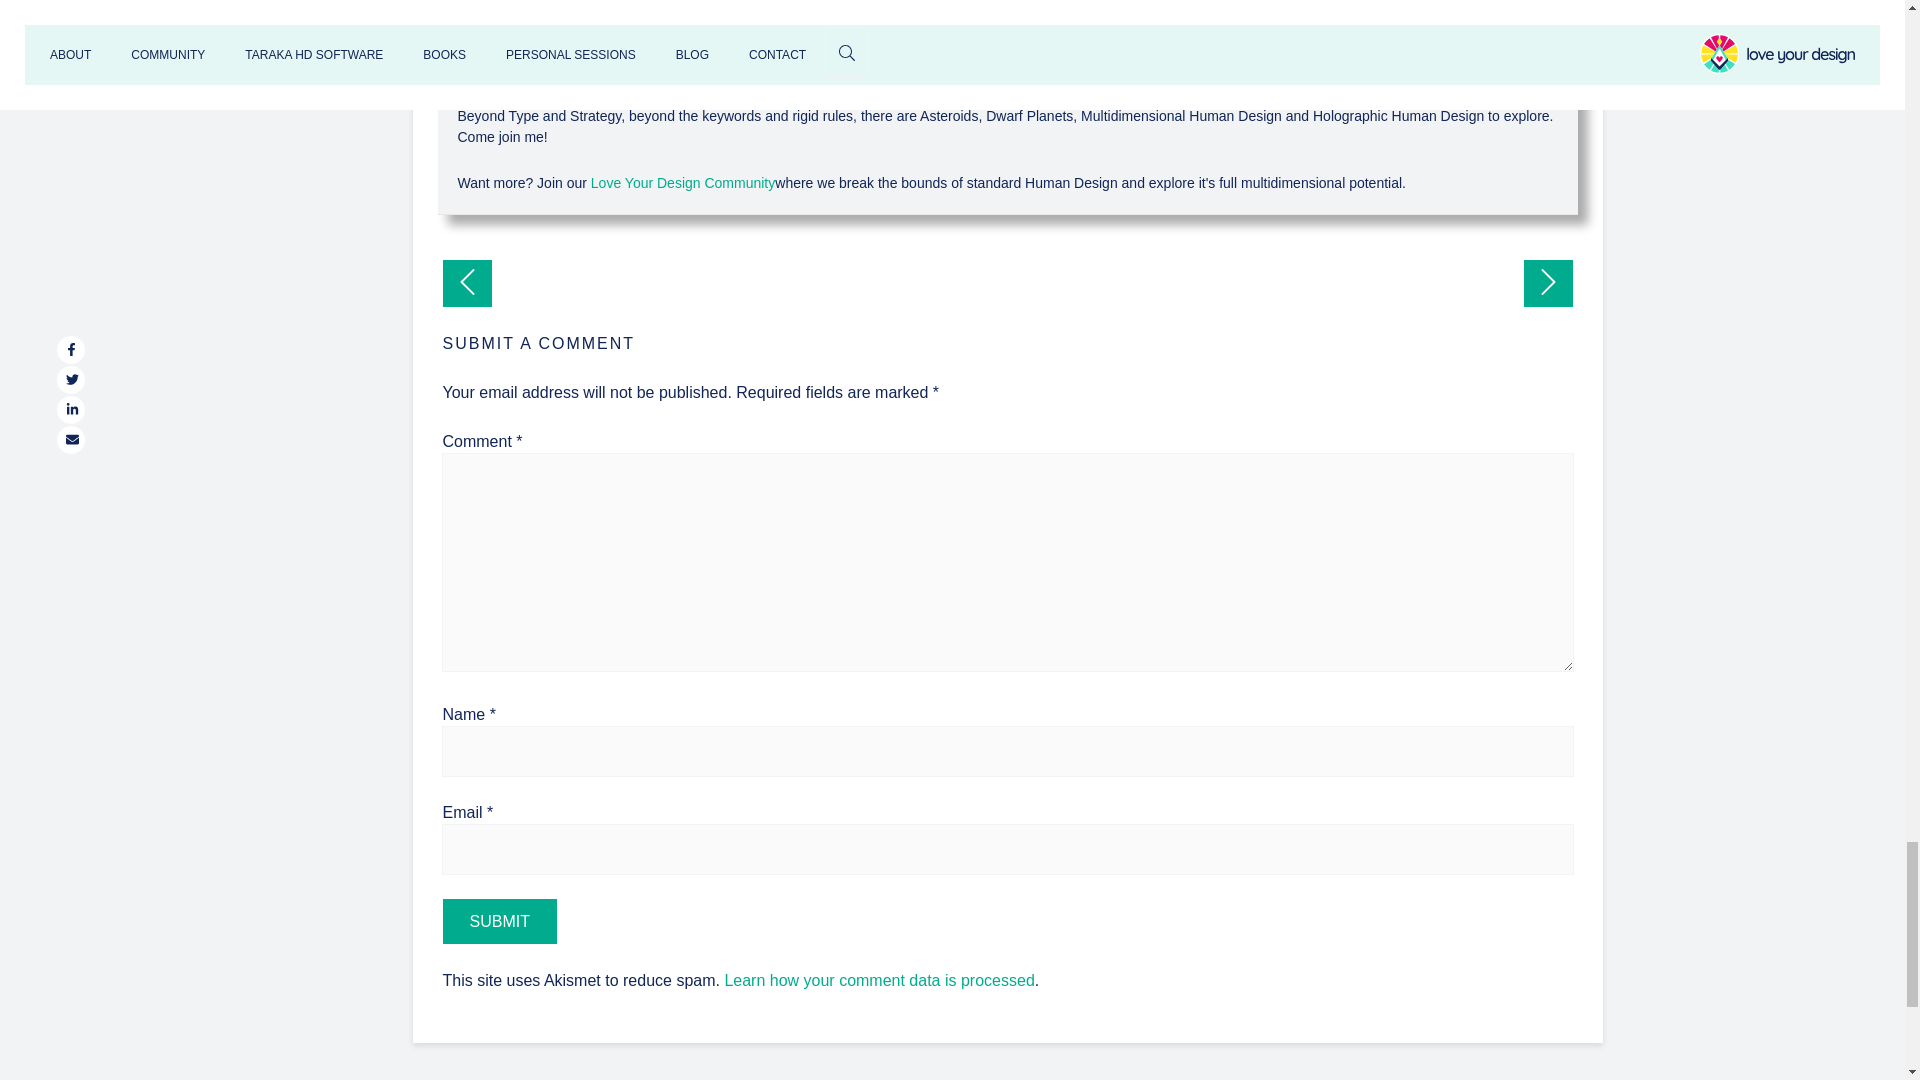 This screenshot has width=1920, height=1080. I want to click on Love Your Design Community, so click(683, 182).